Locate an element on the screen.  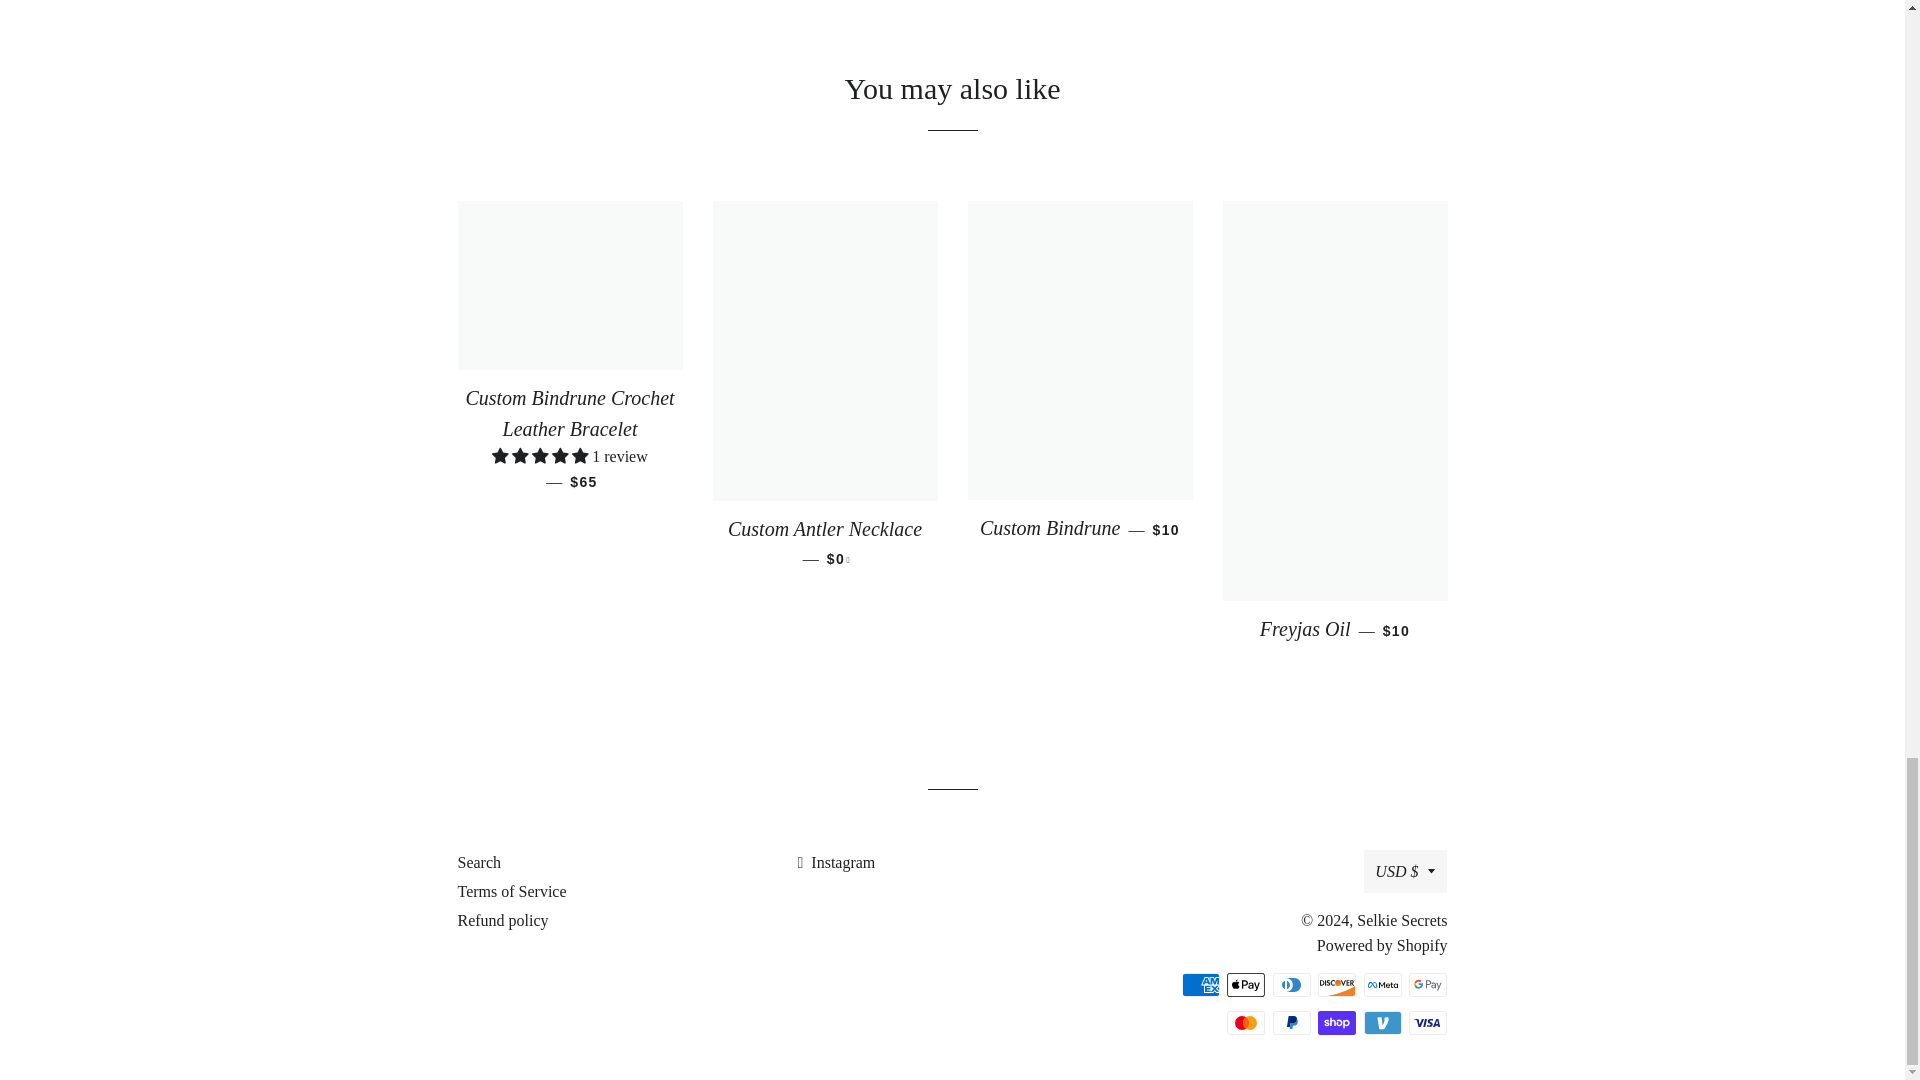
Meta Pay is located at coordinates (1382, 984).